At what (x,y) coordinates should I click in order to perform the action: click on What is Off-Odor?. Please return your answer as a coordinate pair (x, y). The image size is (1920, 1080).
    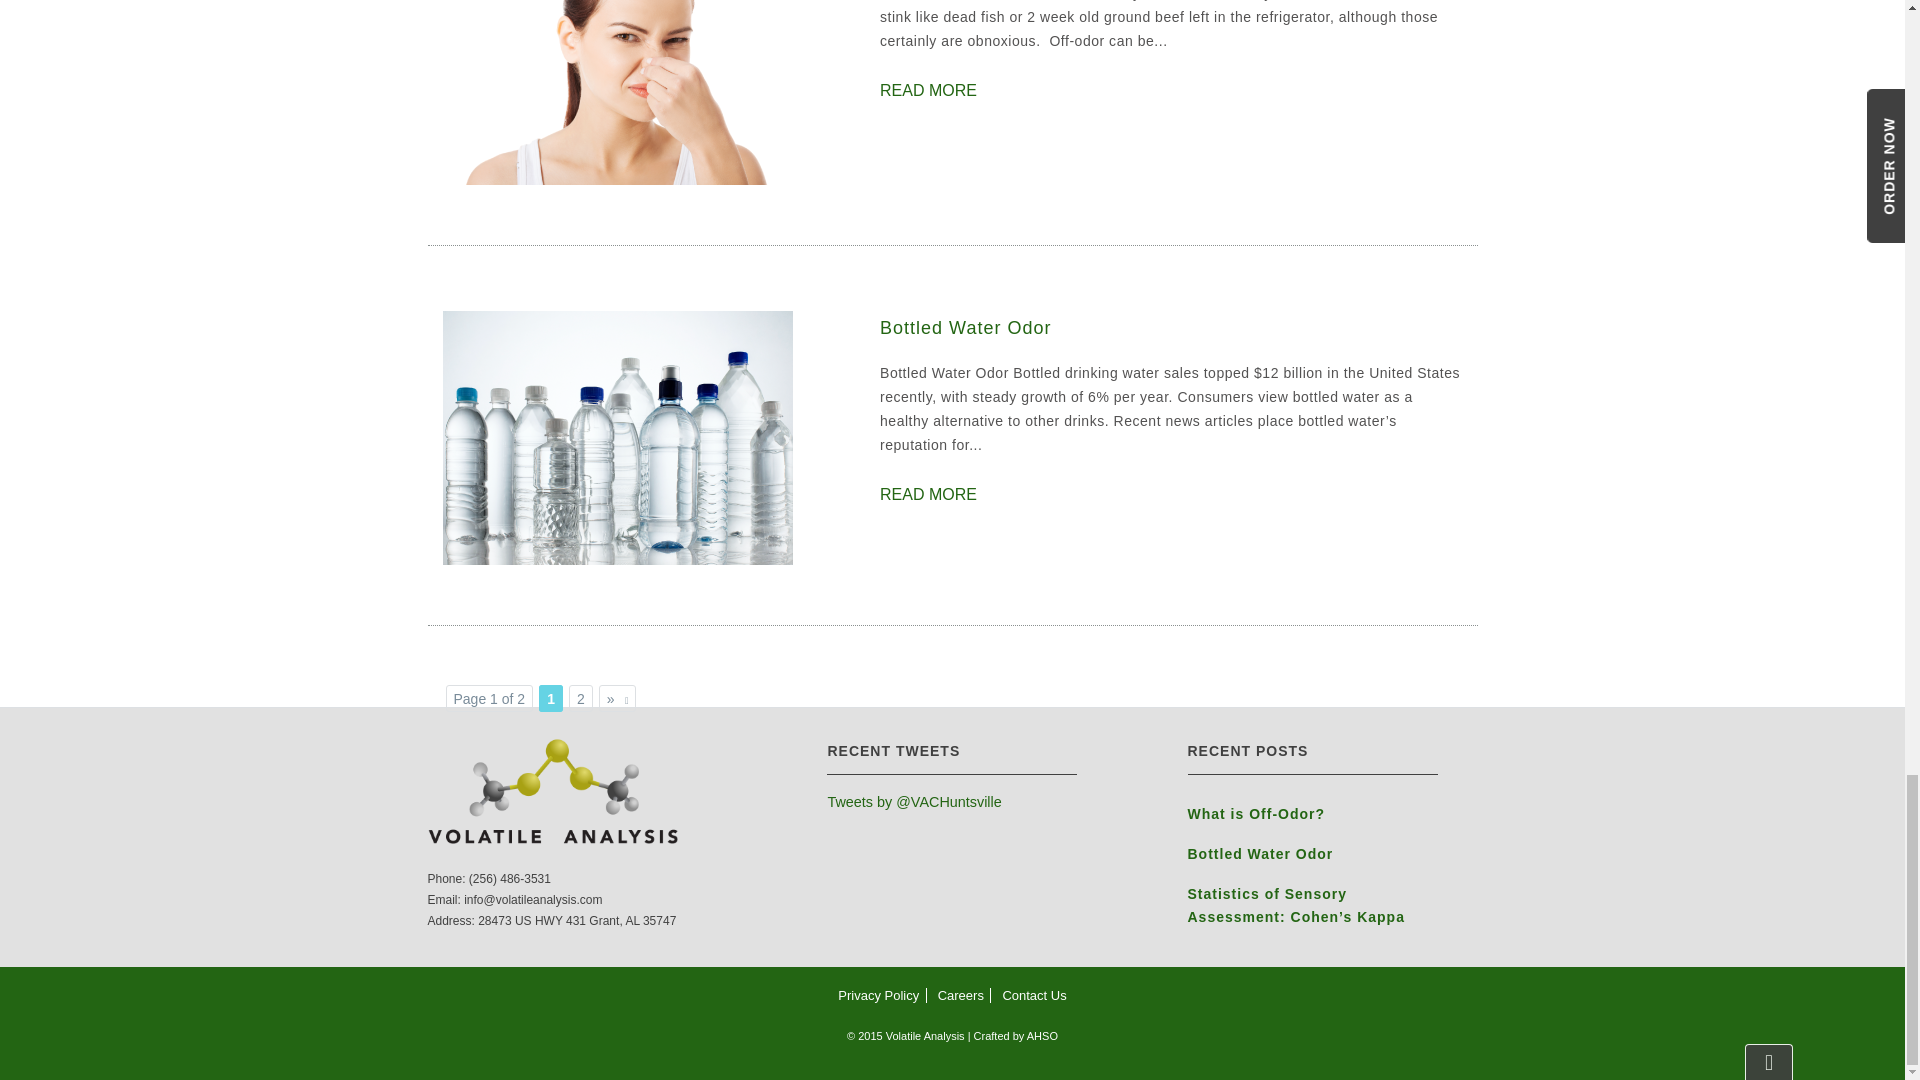
    Looking at the image, I should click on (928, 91).